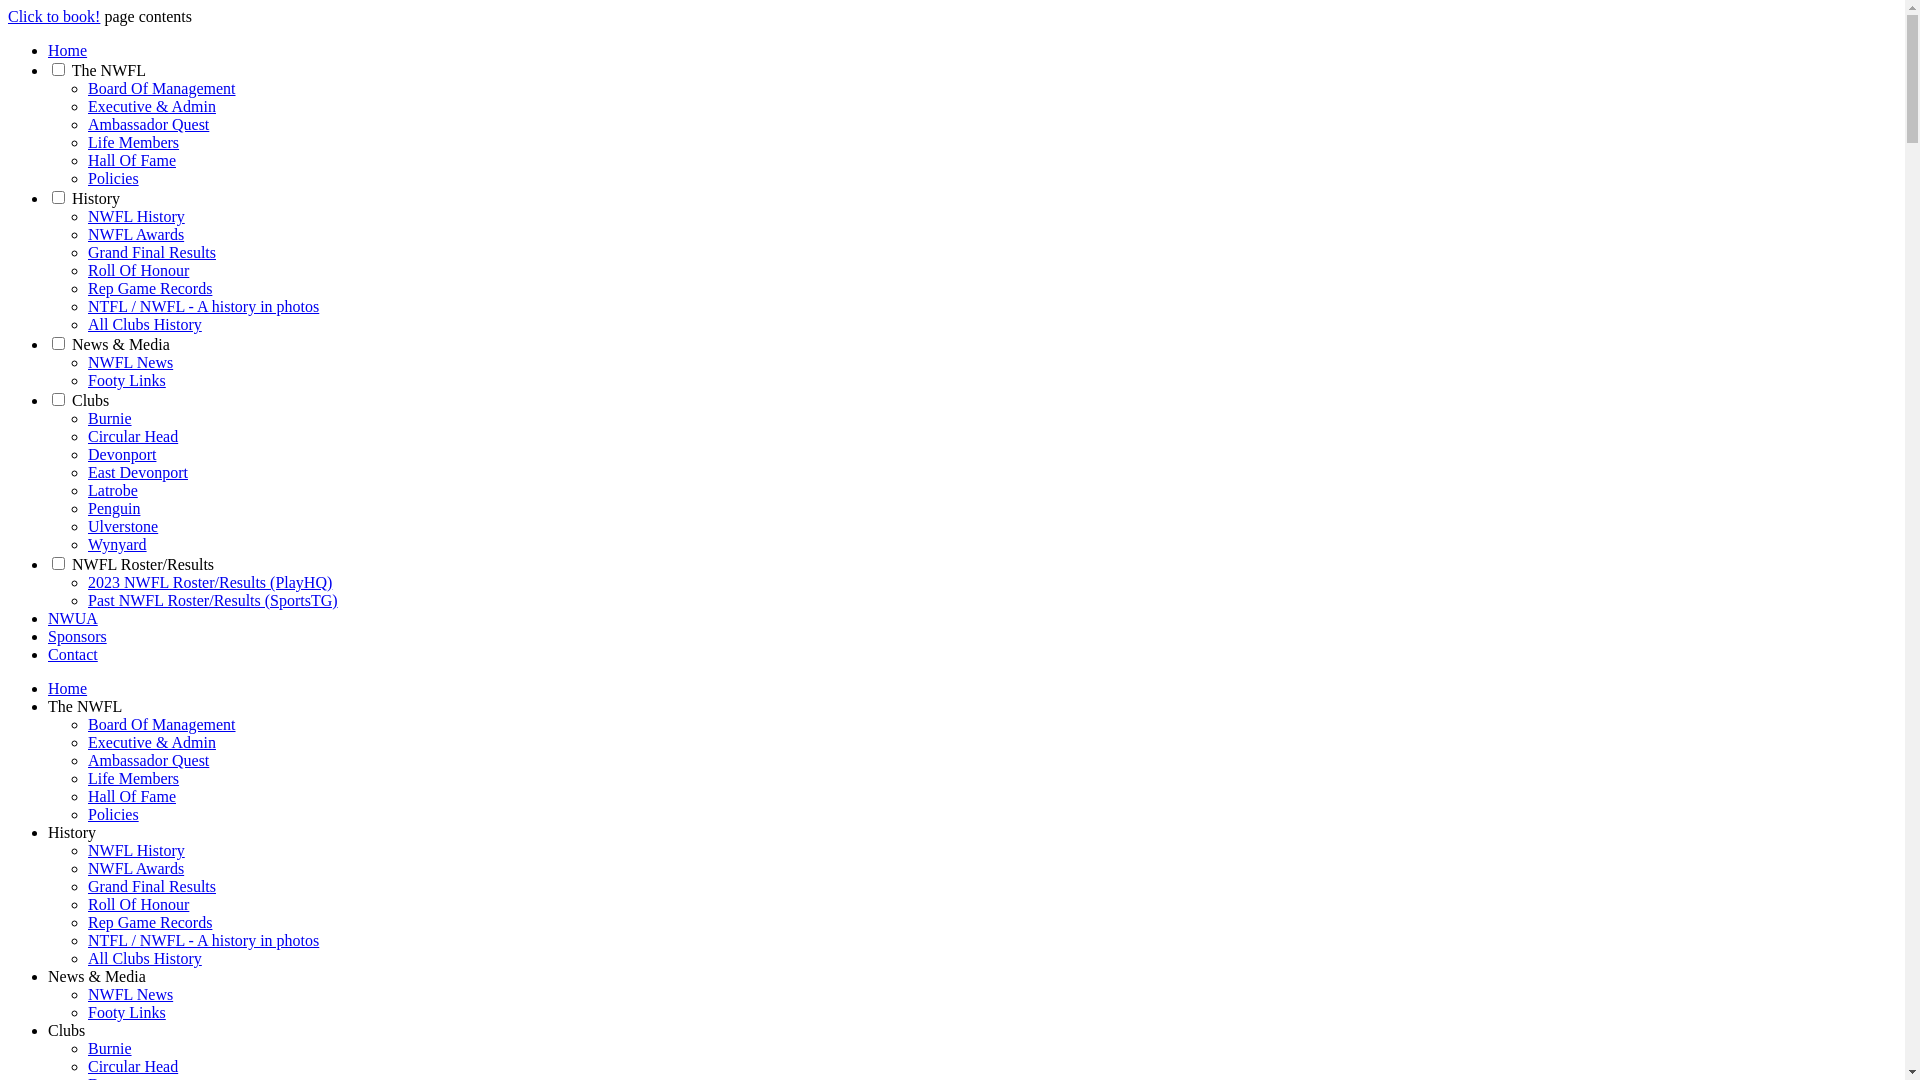 The width and height of the screenshot is (1920, 1080). Describe the element at coordinates (66, 1030) in the screenshot. I see `Clubs` at that location.